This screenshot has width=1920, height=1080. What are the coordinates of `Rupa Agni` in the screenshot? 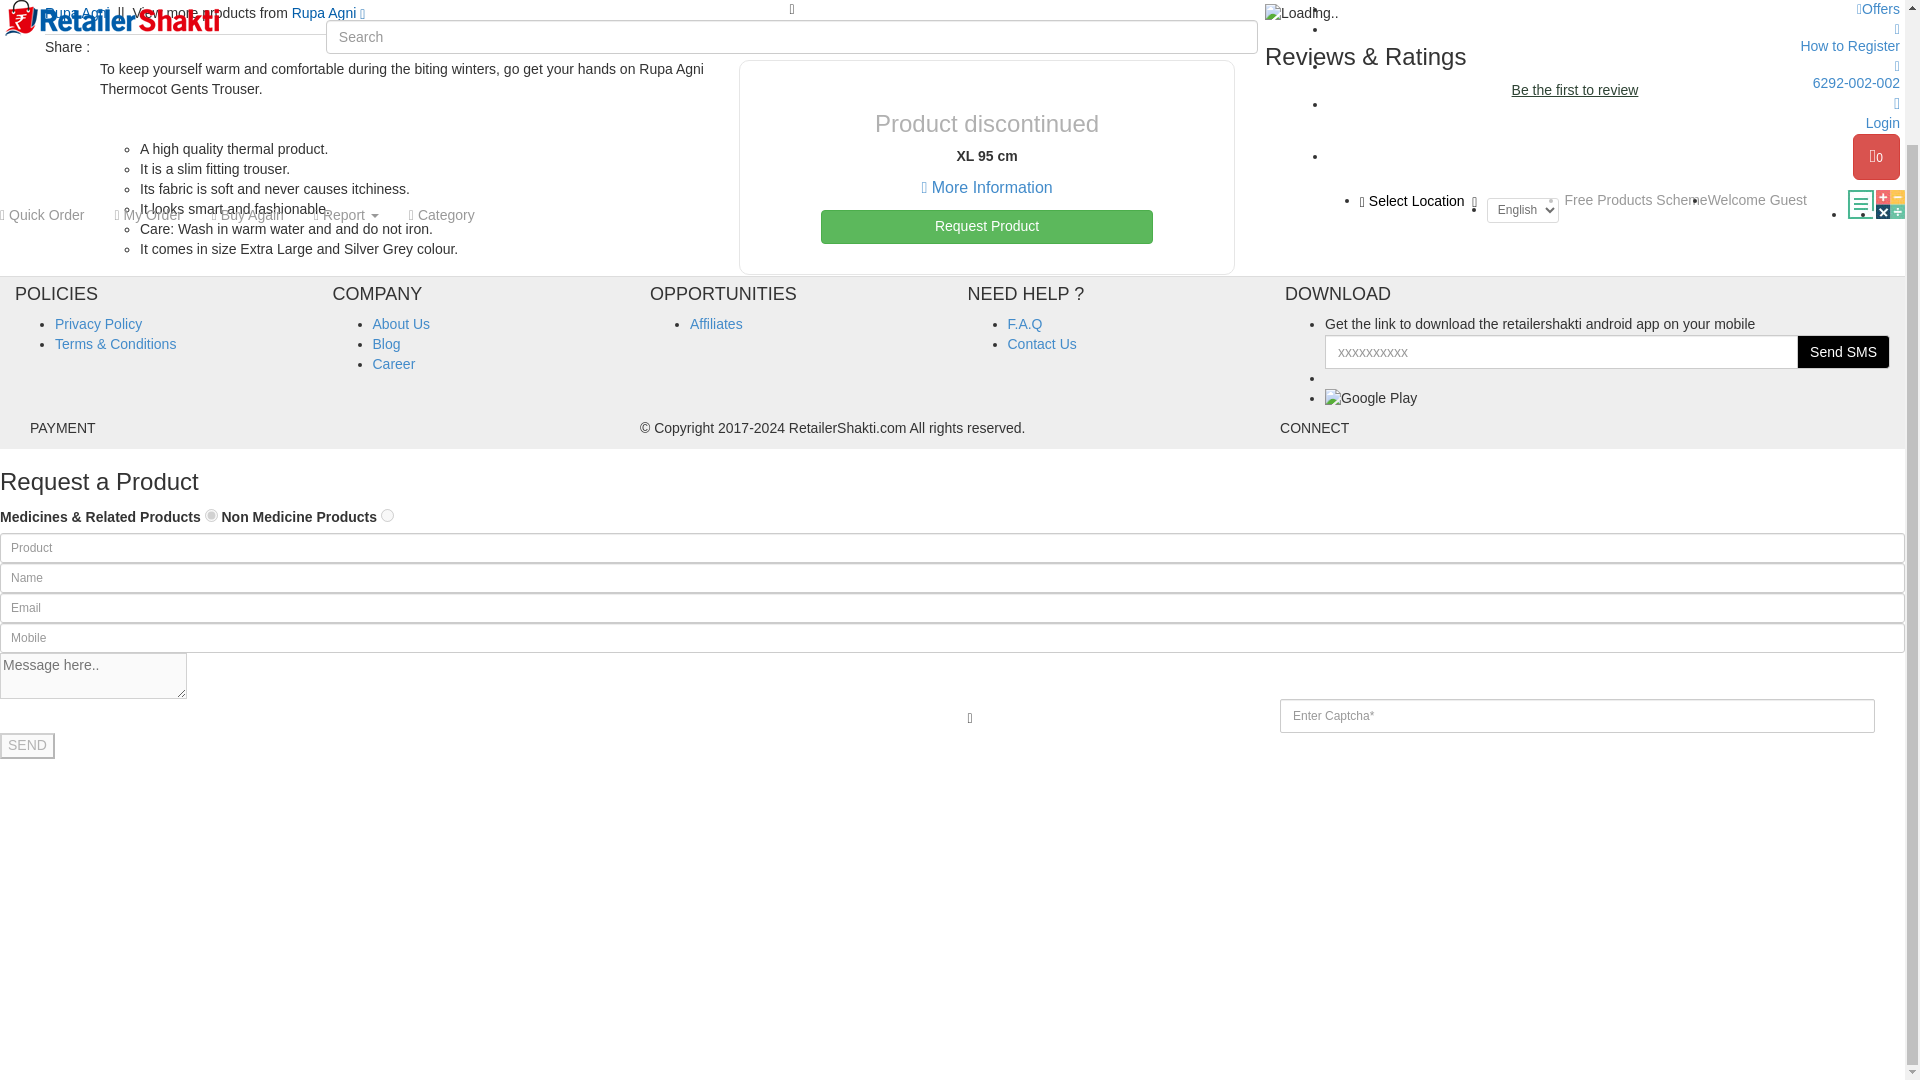 It's located at (76, 12).